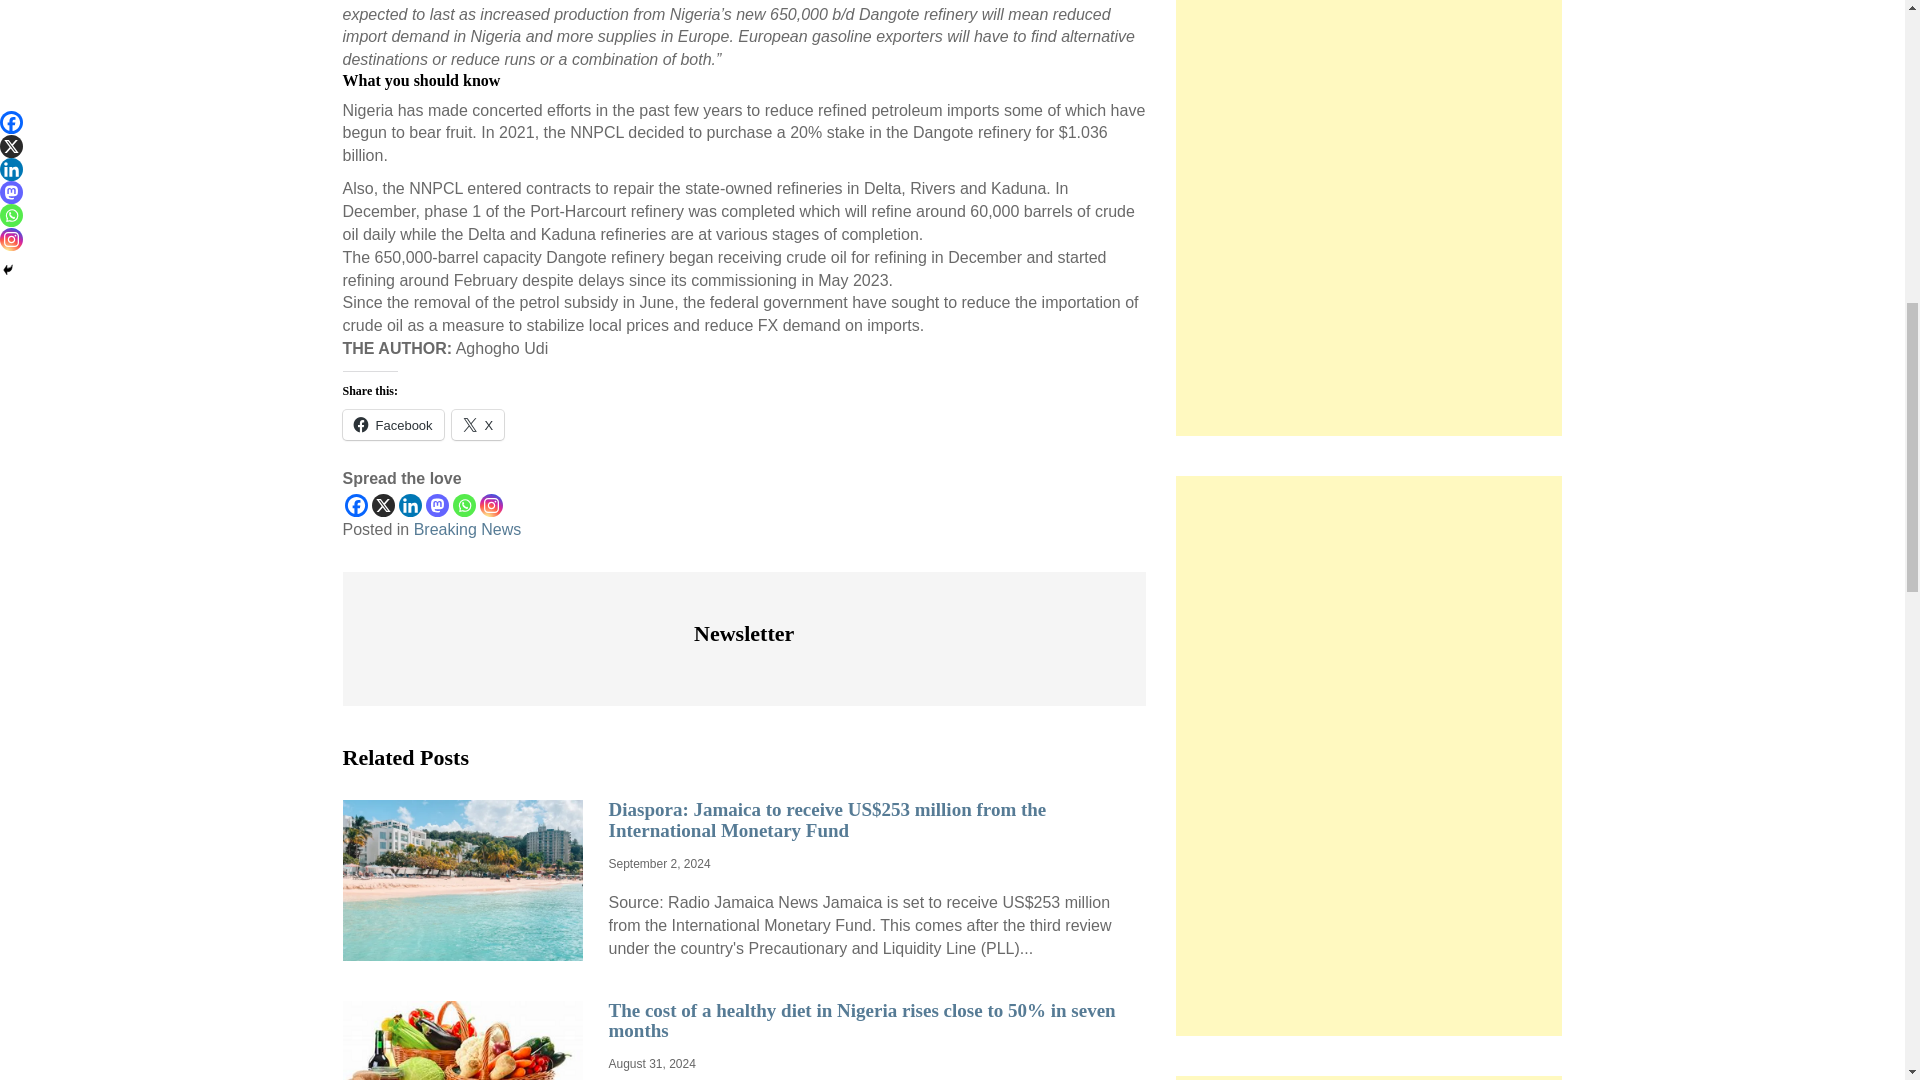  Describe the element at coordinates (384, 505) in the screenshot. I see `X` at that location.